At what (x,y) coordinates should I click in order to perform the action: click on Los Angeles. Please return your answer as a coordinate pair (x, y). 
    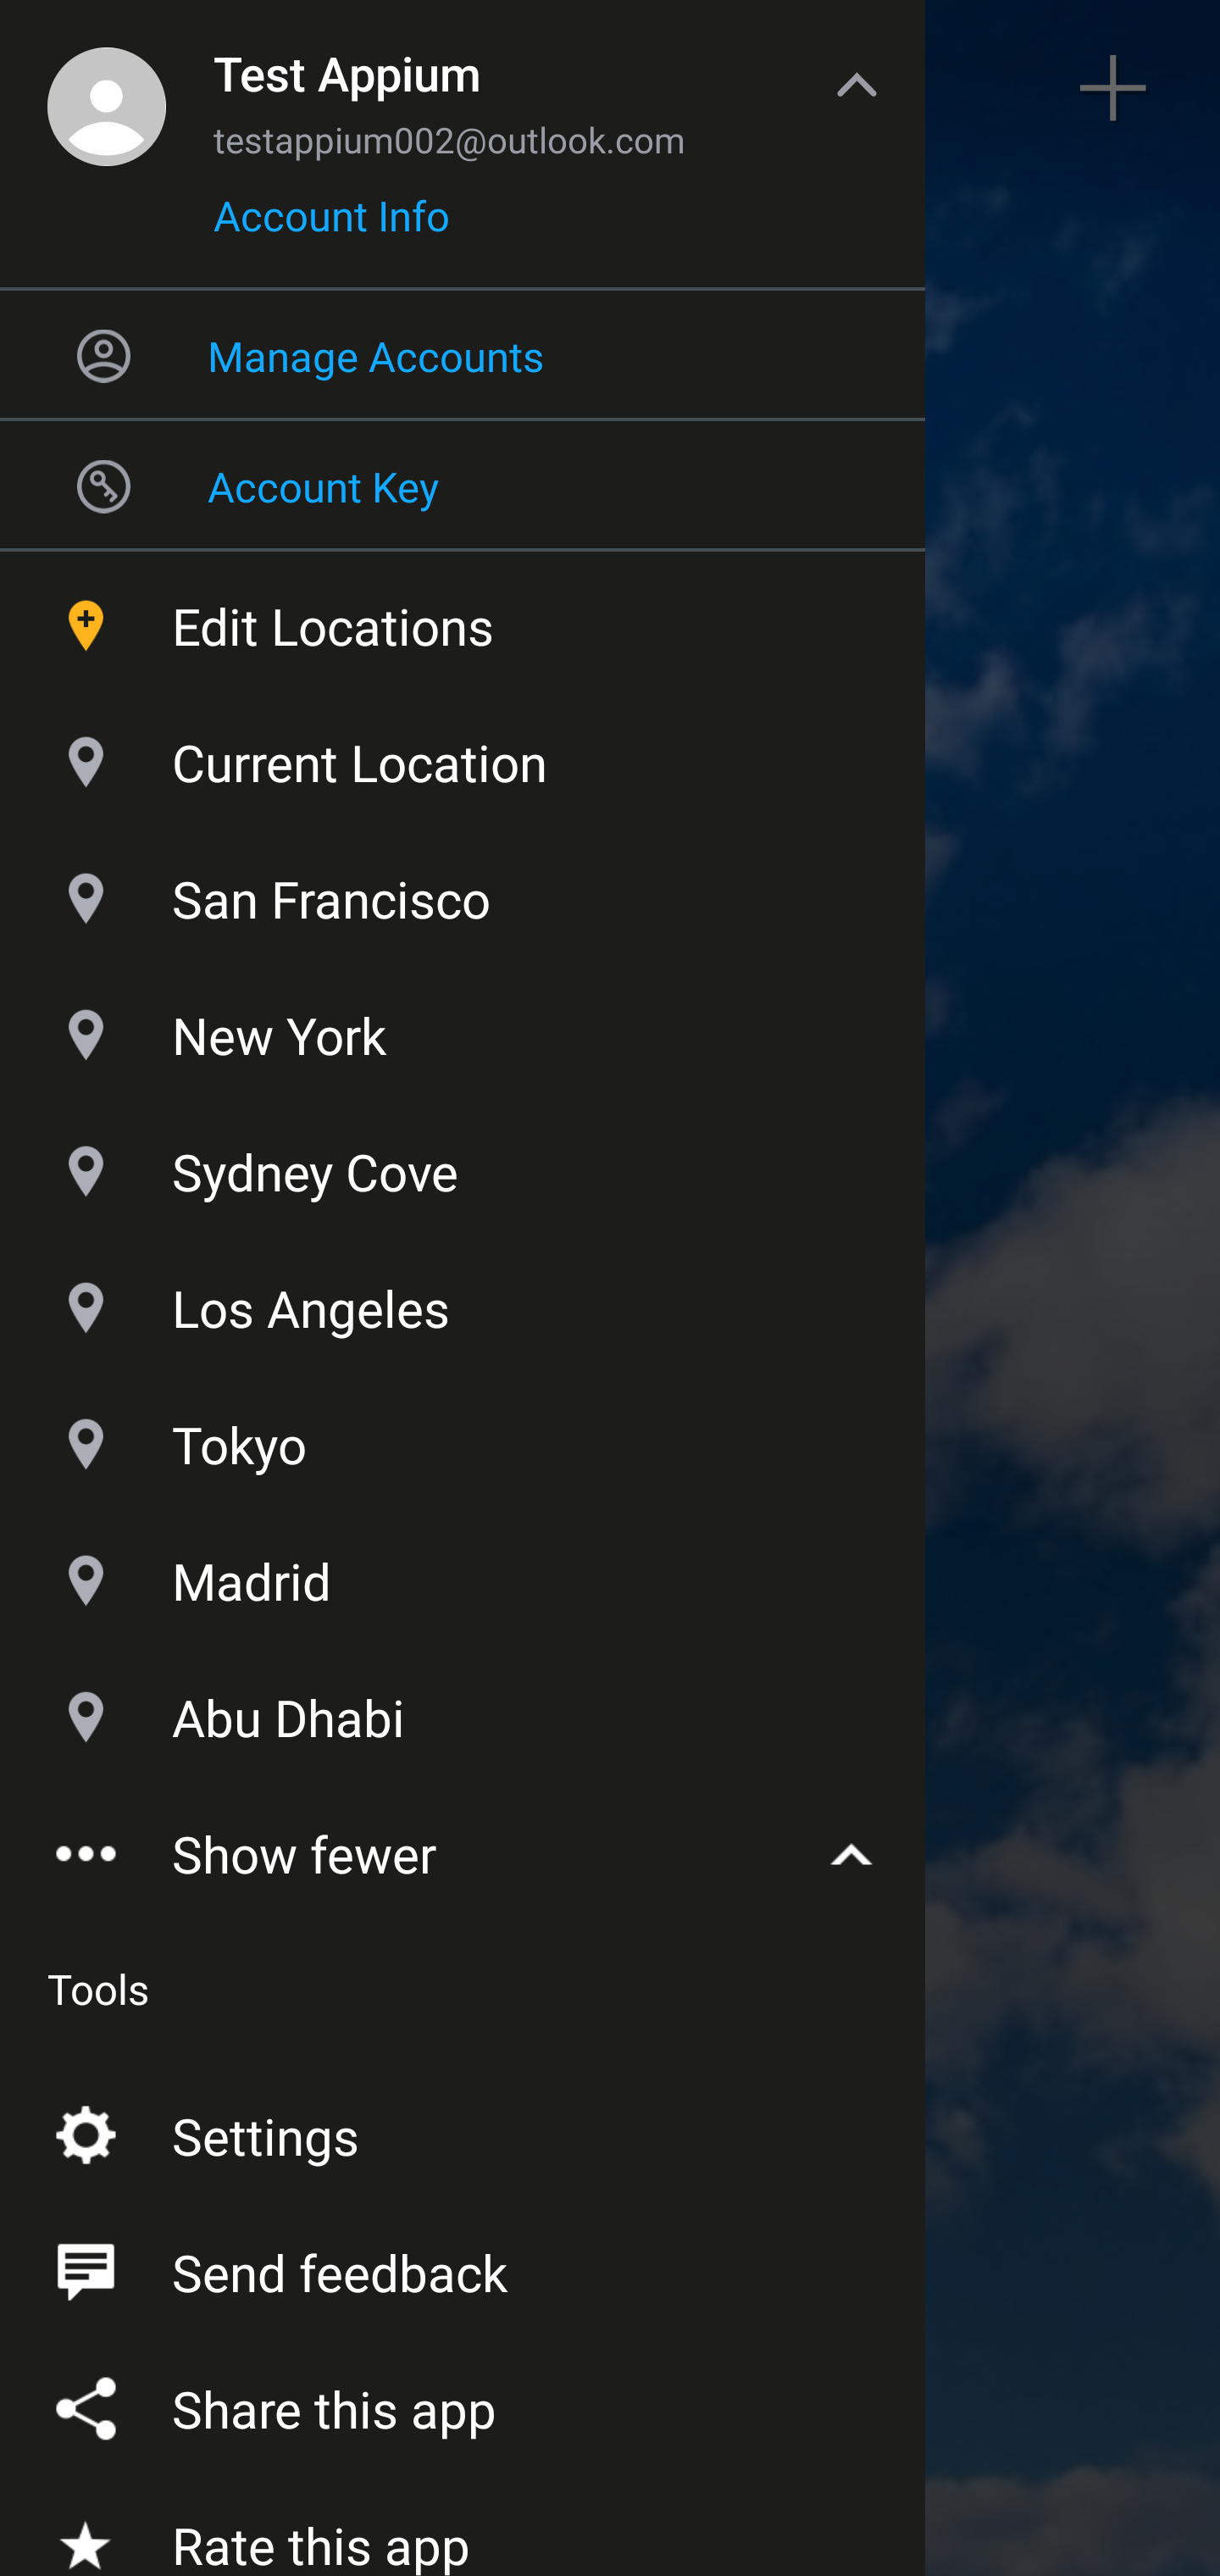
    Looking at the image, I should click on (463, 1302).